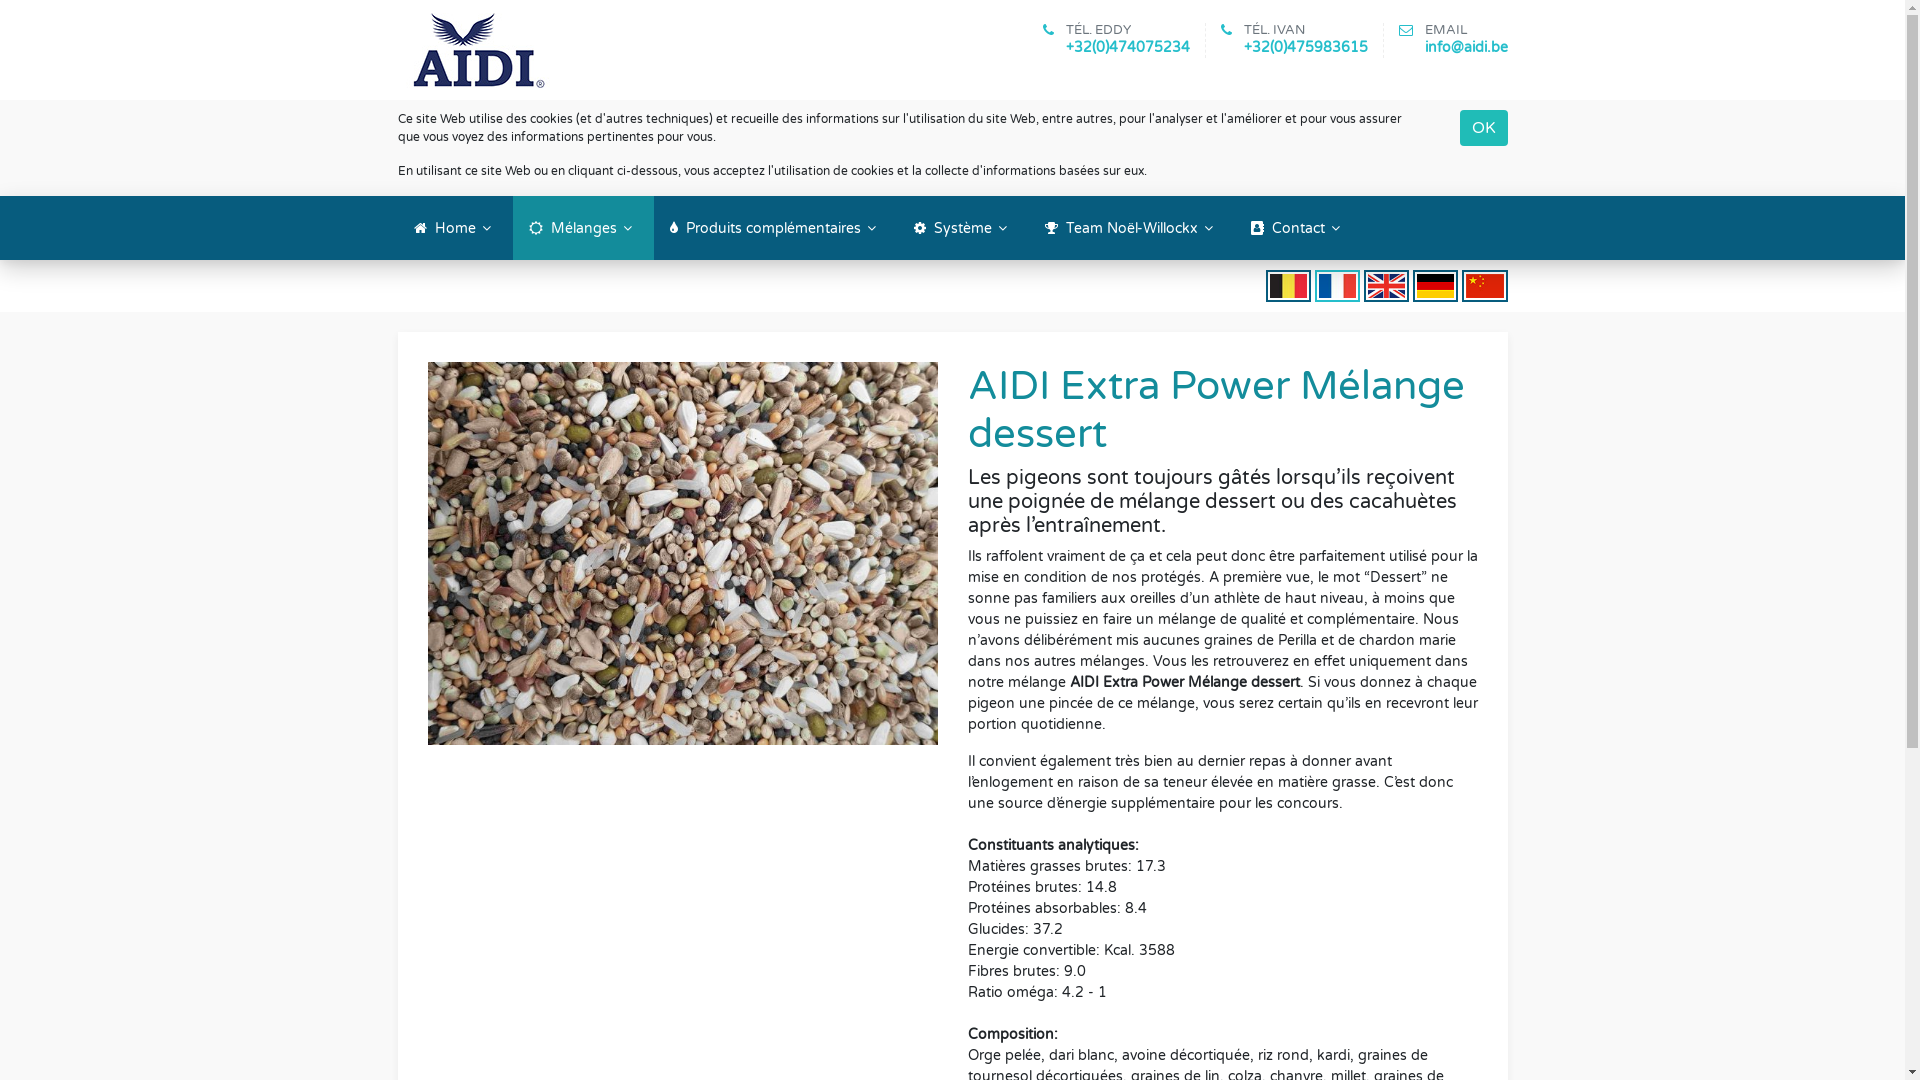  Describe the element at coordinates (510, 283) in the screenshot. I see `Intro` at that location.